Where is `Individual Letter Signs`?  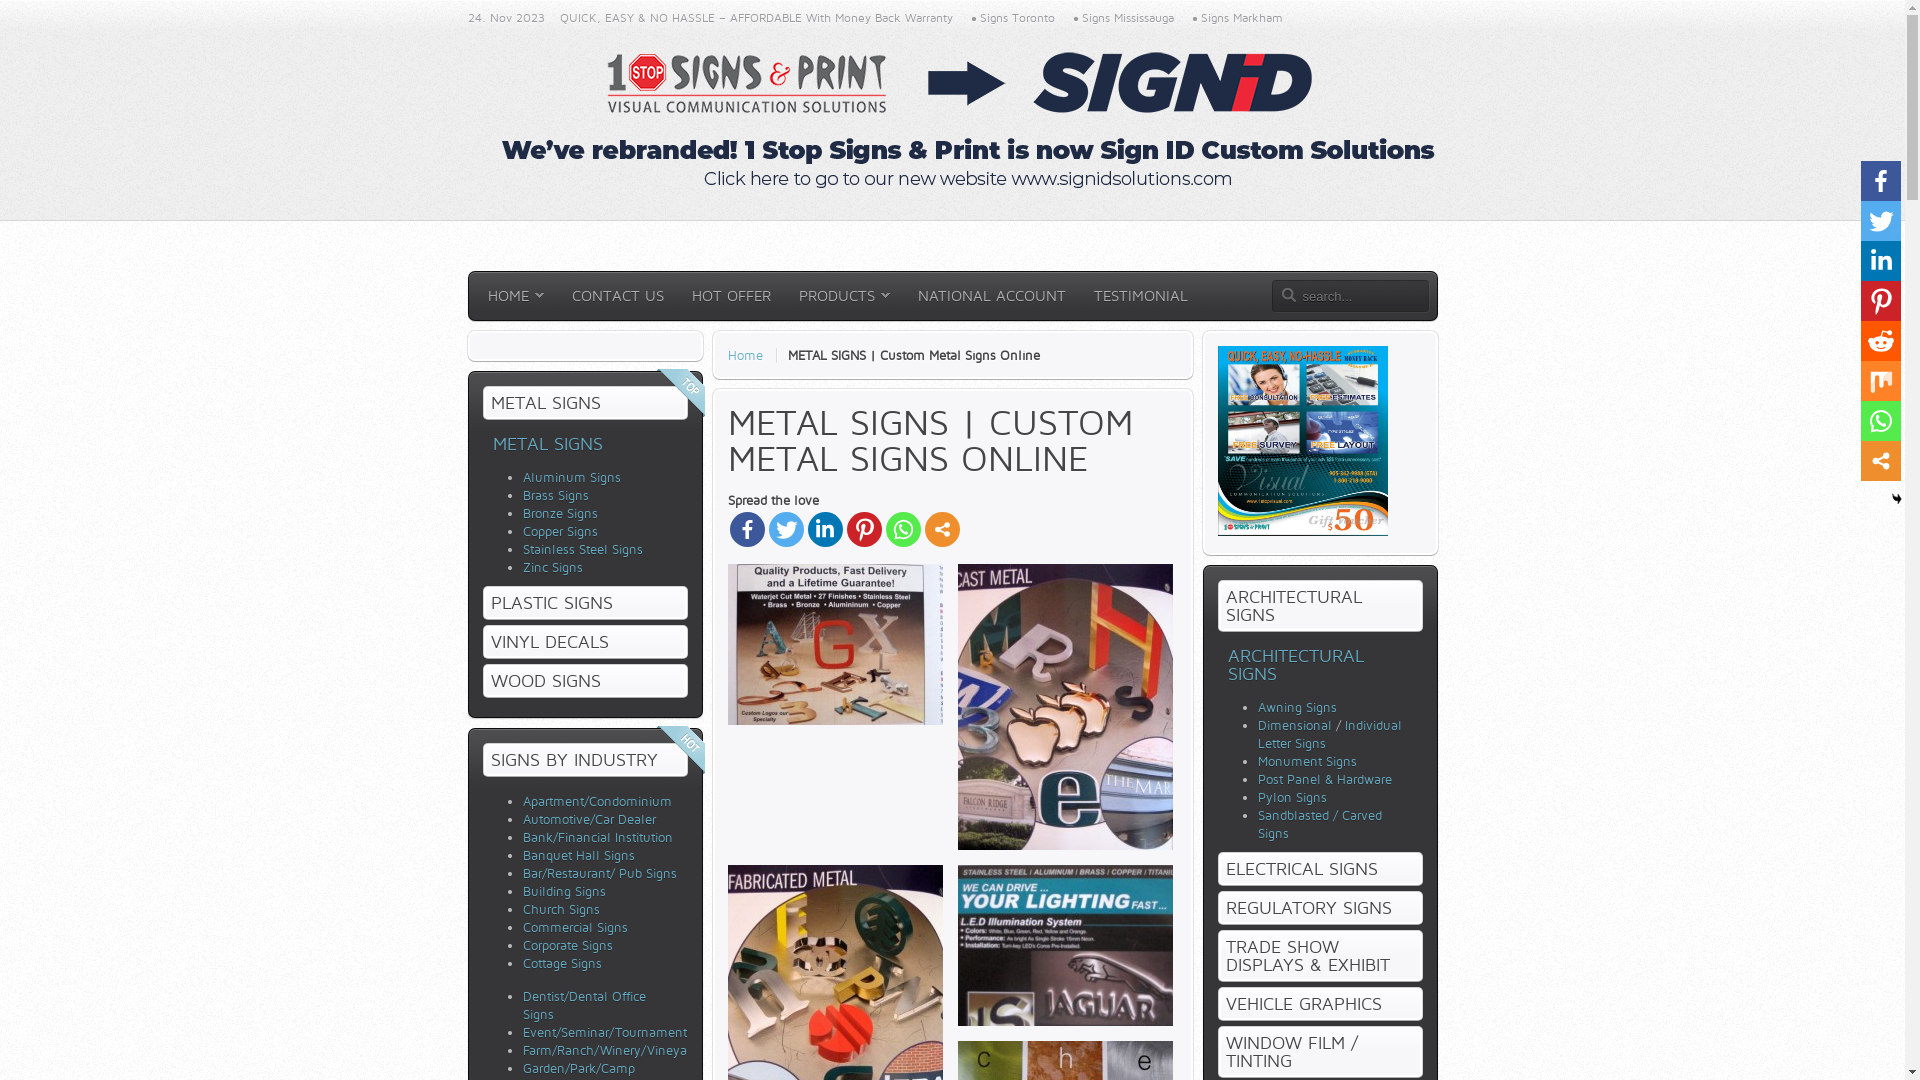
Individual Letter Signs is located at coordinates (1330, 734).